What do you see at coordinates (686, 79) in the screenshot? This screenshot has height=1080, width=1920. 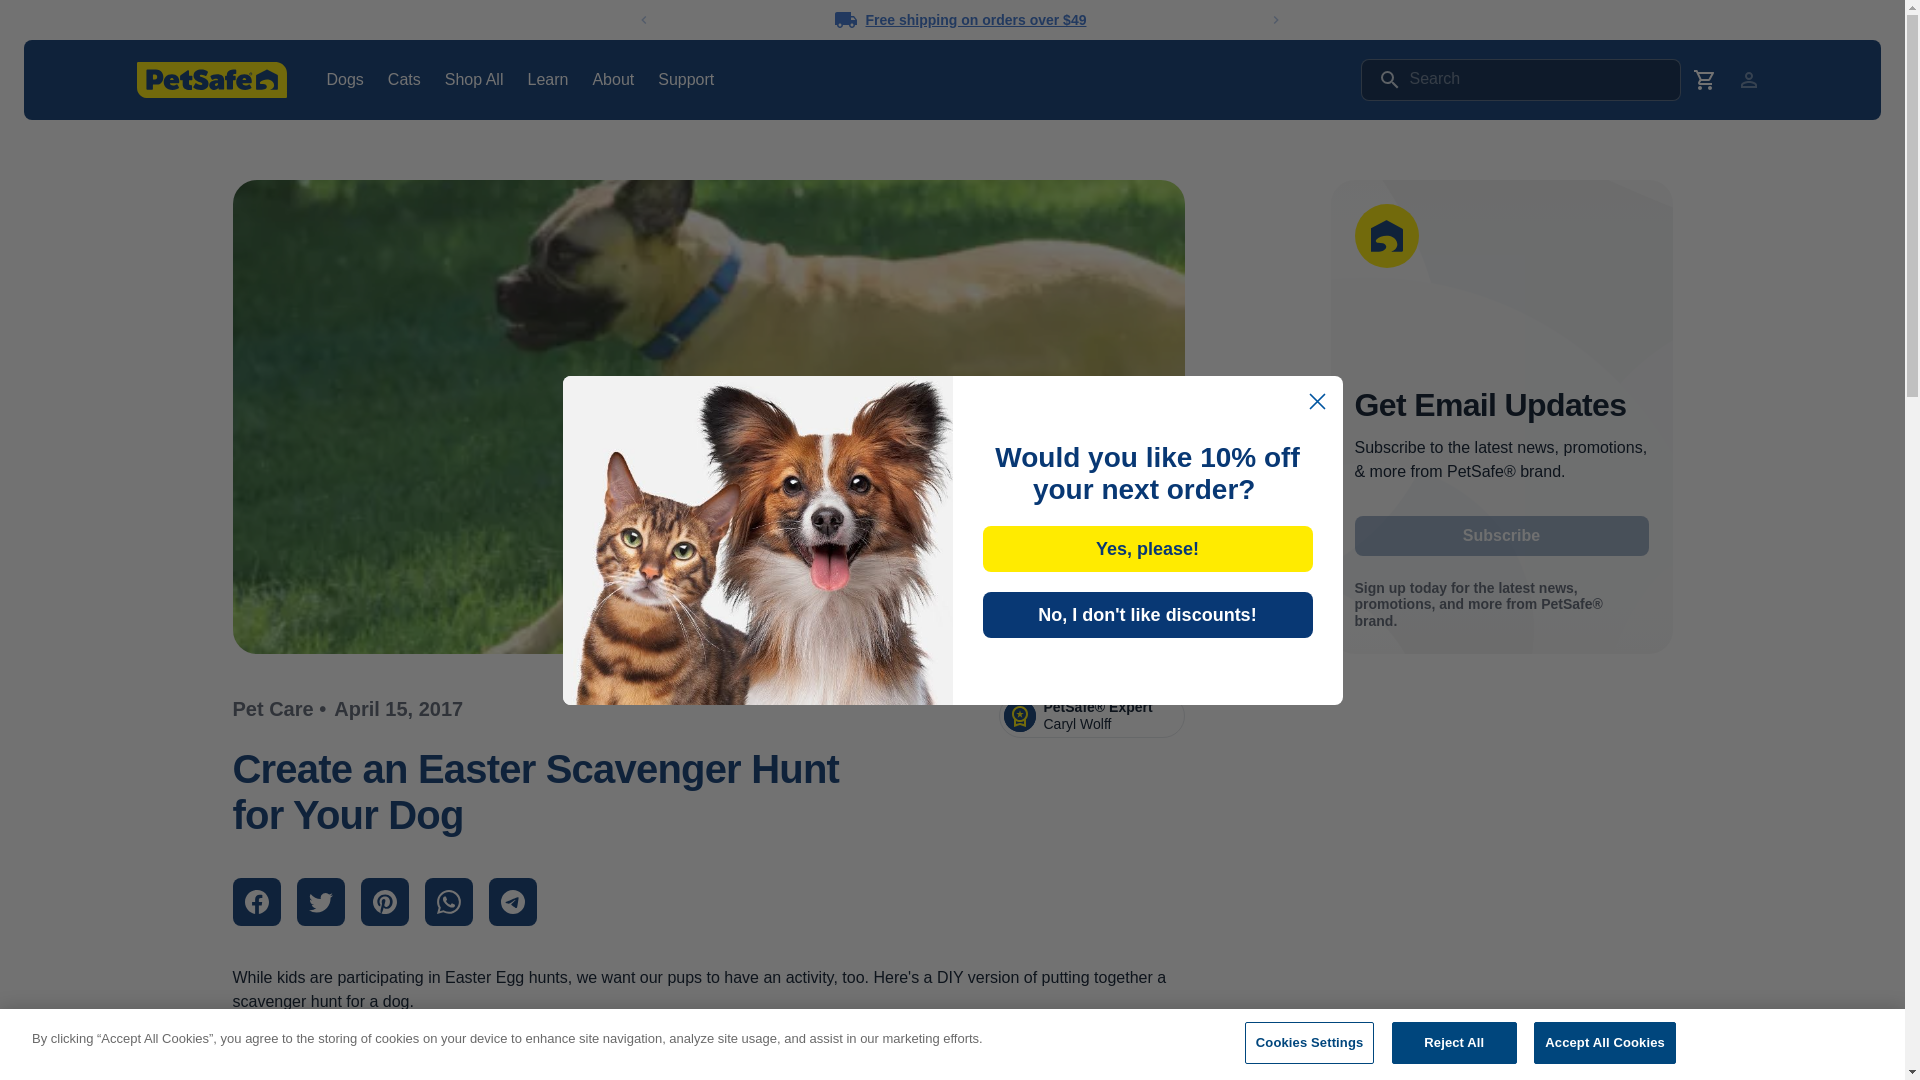 I see `Support` at bounding box center [686, 79].